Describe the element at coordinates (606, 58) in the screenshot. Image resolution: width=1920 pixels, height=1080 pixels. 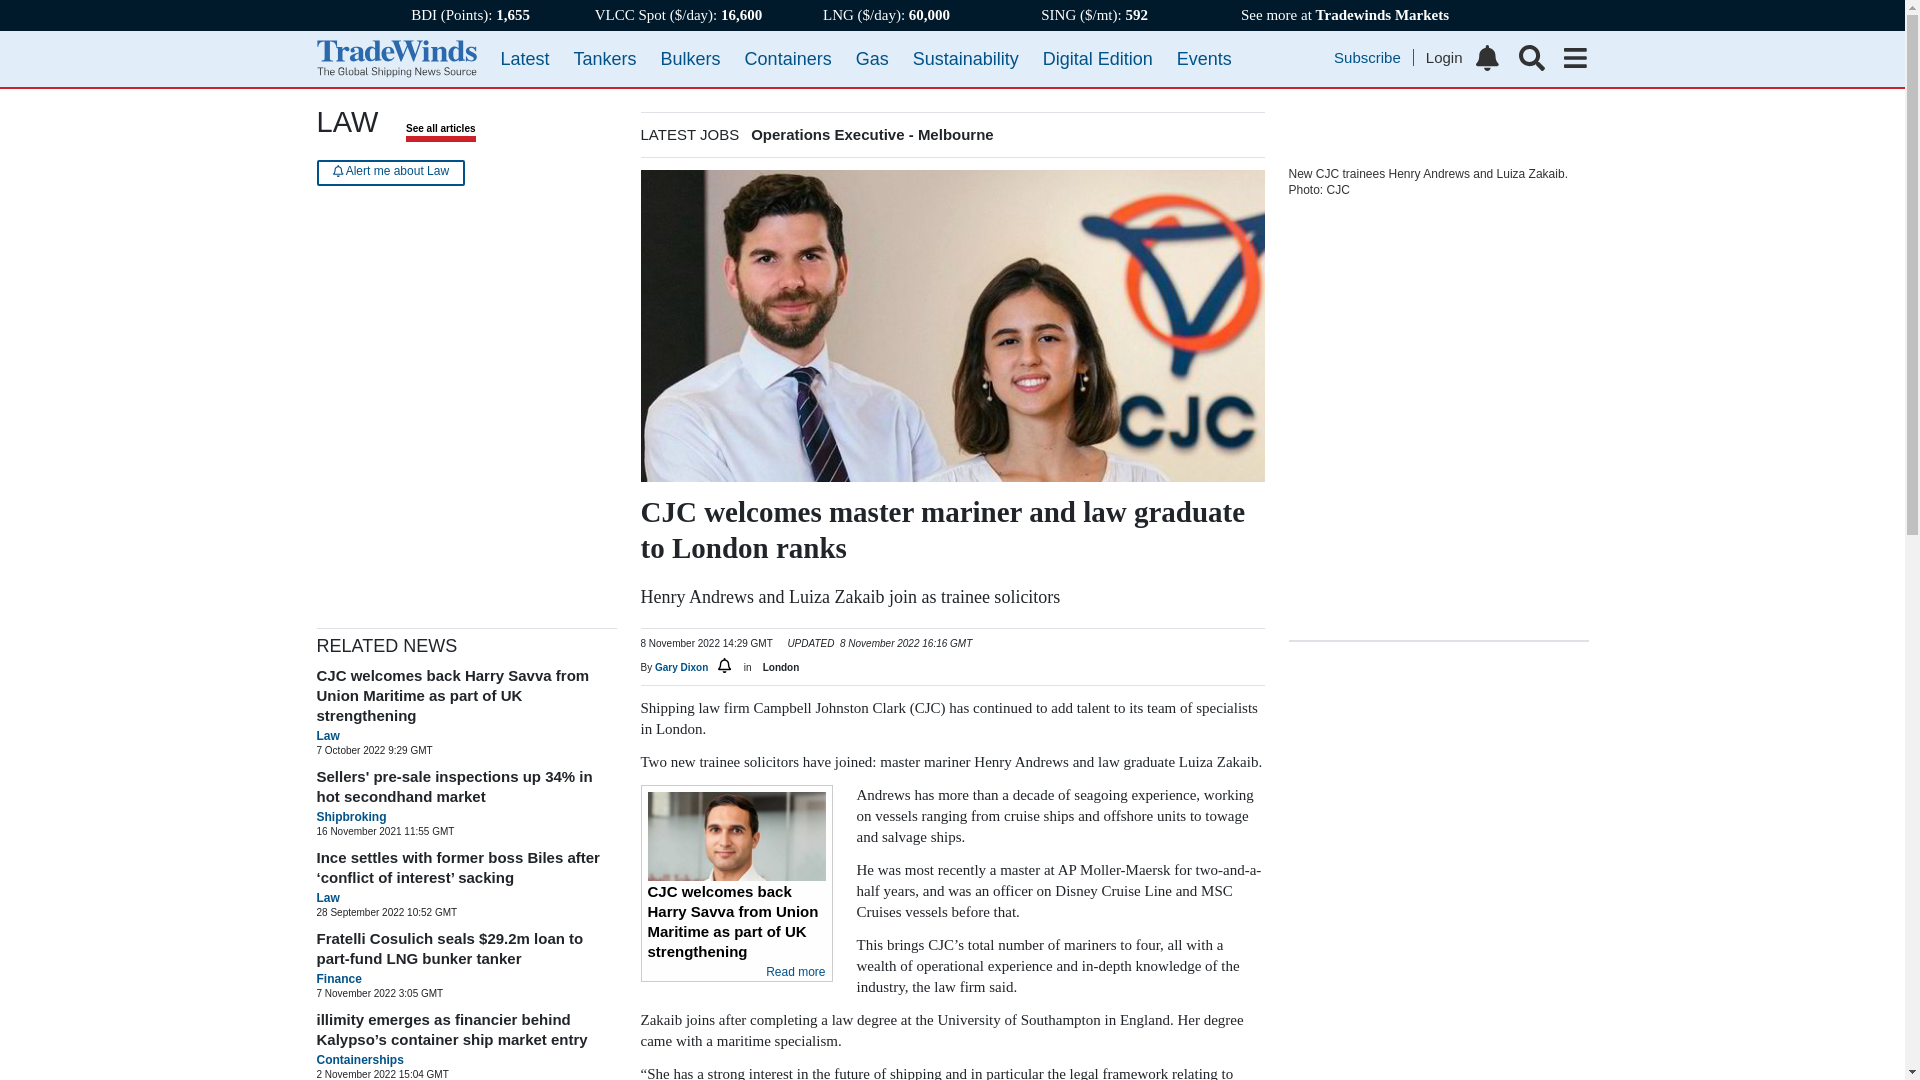
I see `Tankers` at that location.